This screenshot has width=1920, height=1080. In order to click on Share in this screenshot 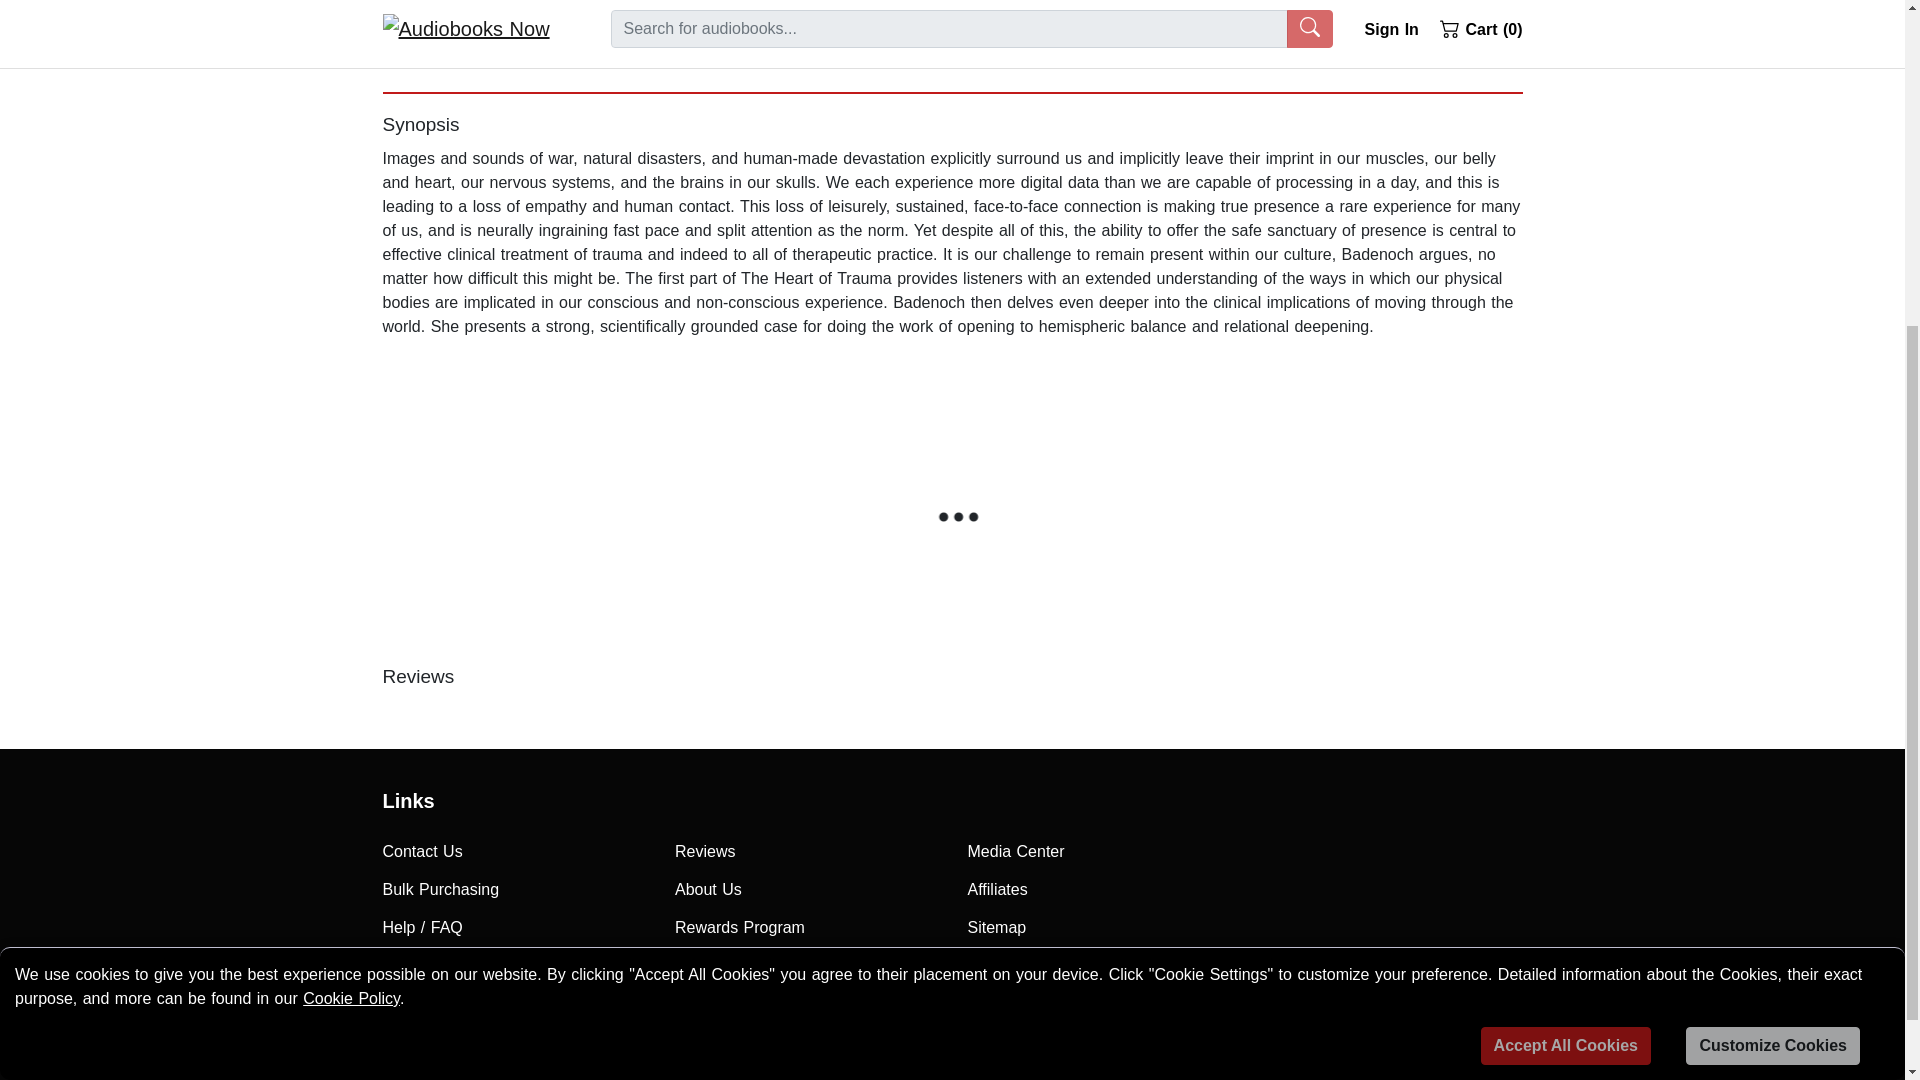, I will do `click(1410, 14)`.